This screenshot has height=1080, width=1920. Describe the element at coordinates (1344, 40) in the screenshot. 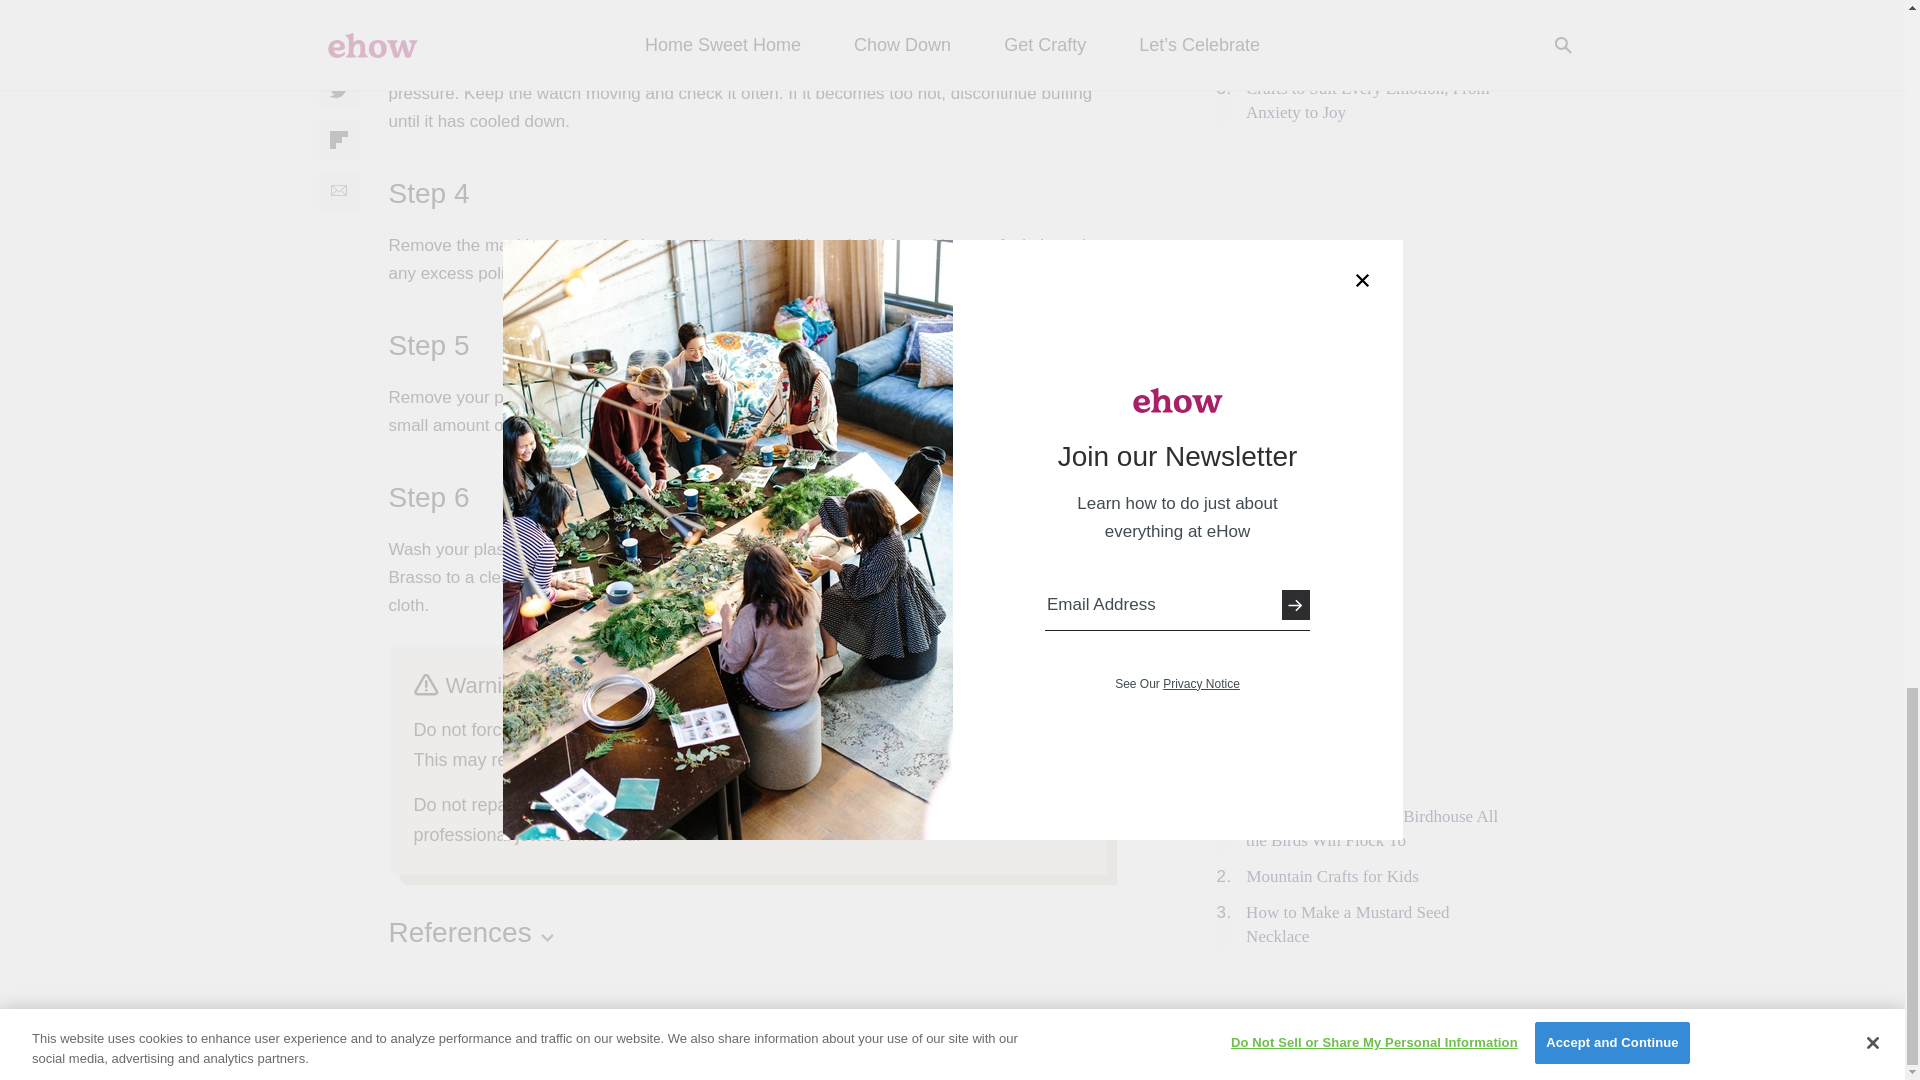

I see `How to Fix Ceramic Coating Scratches` at that location.